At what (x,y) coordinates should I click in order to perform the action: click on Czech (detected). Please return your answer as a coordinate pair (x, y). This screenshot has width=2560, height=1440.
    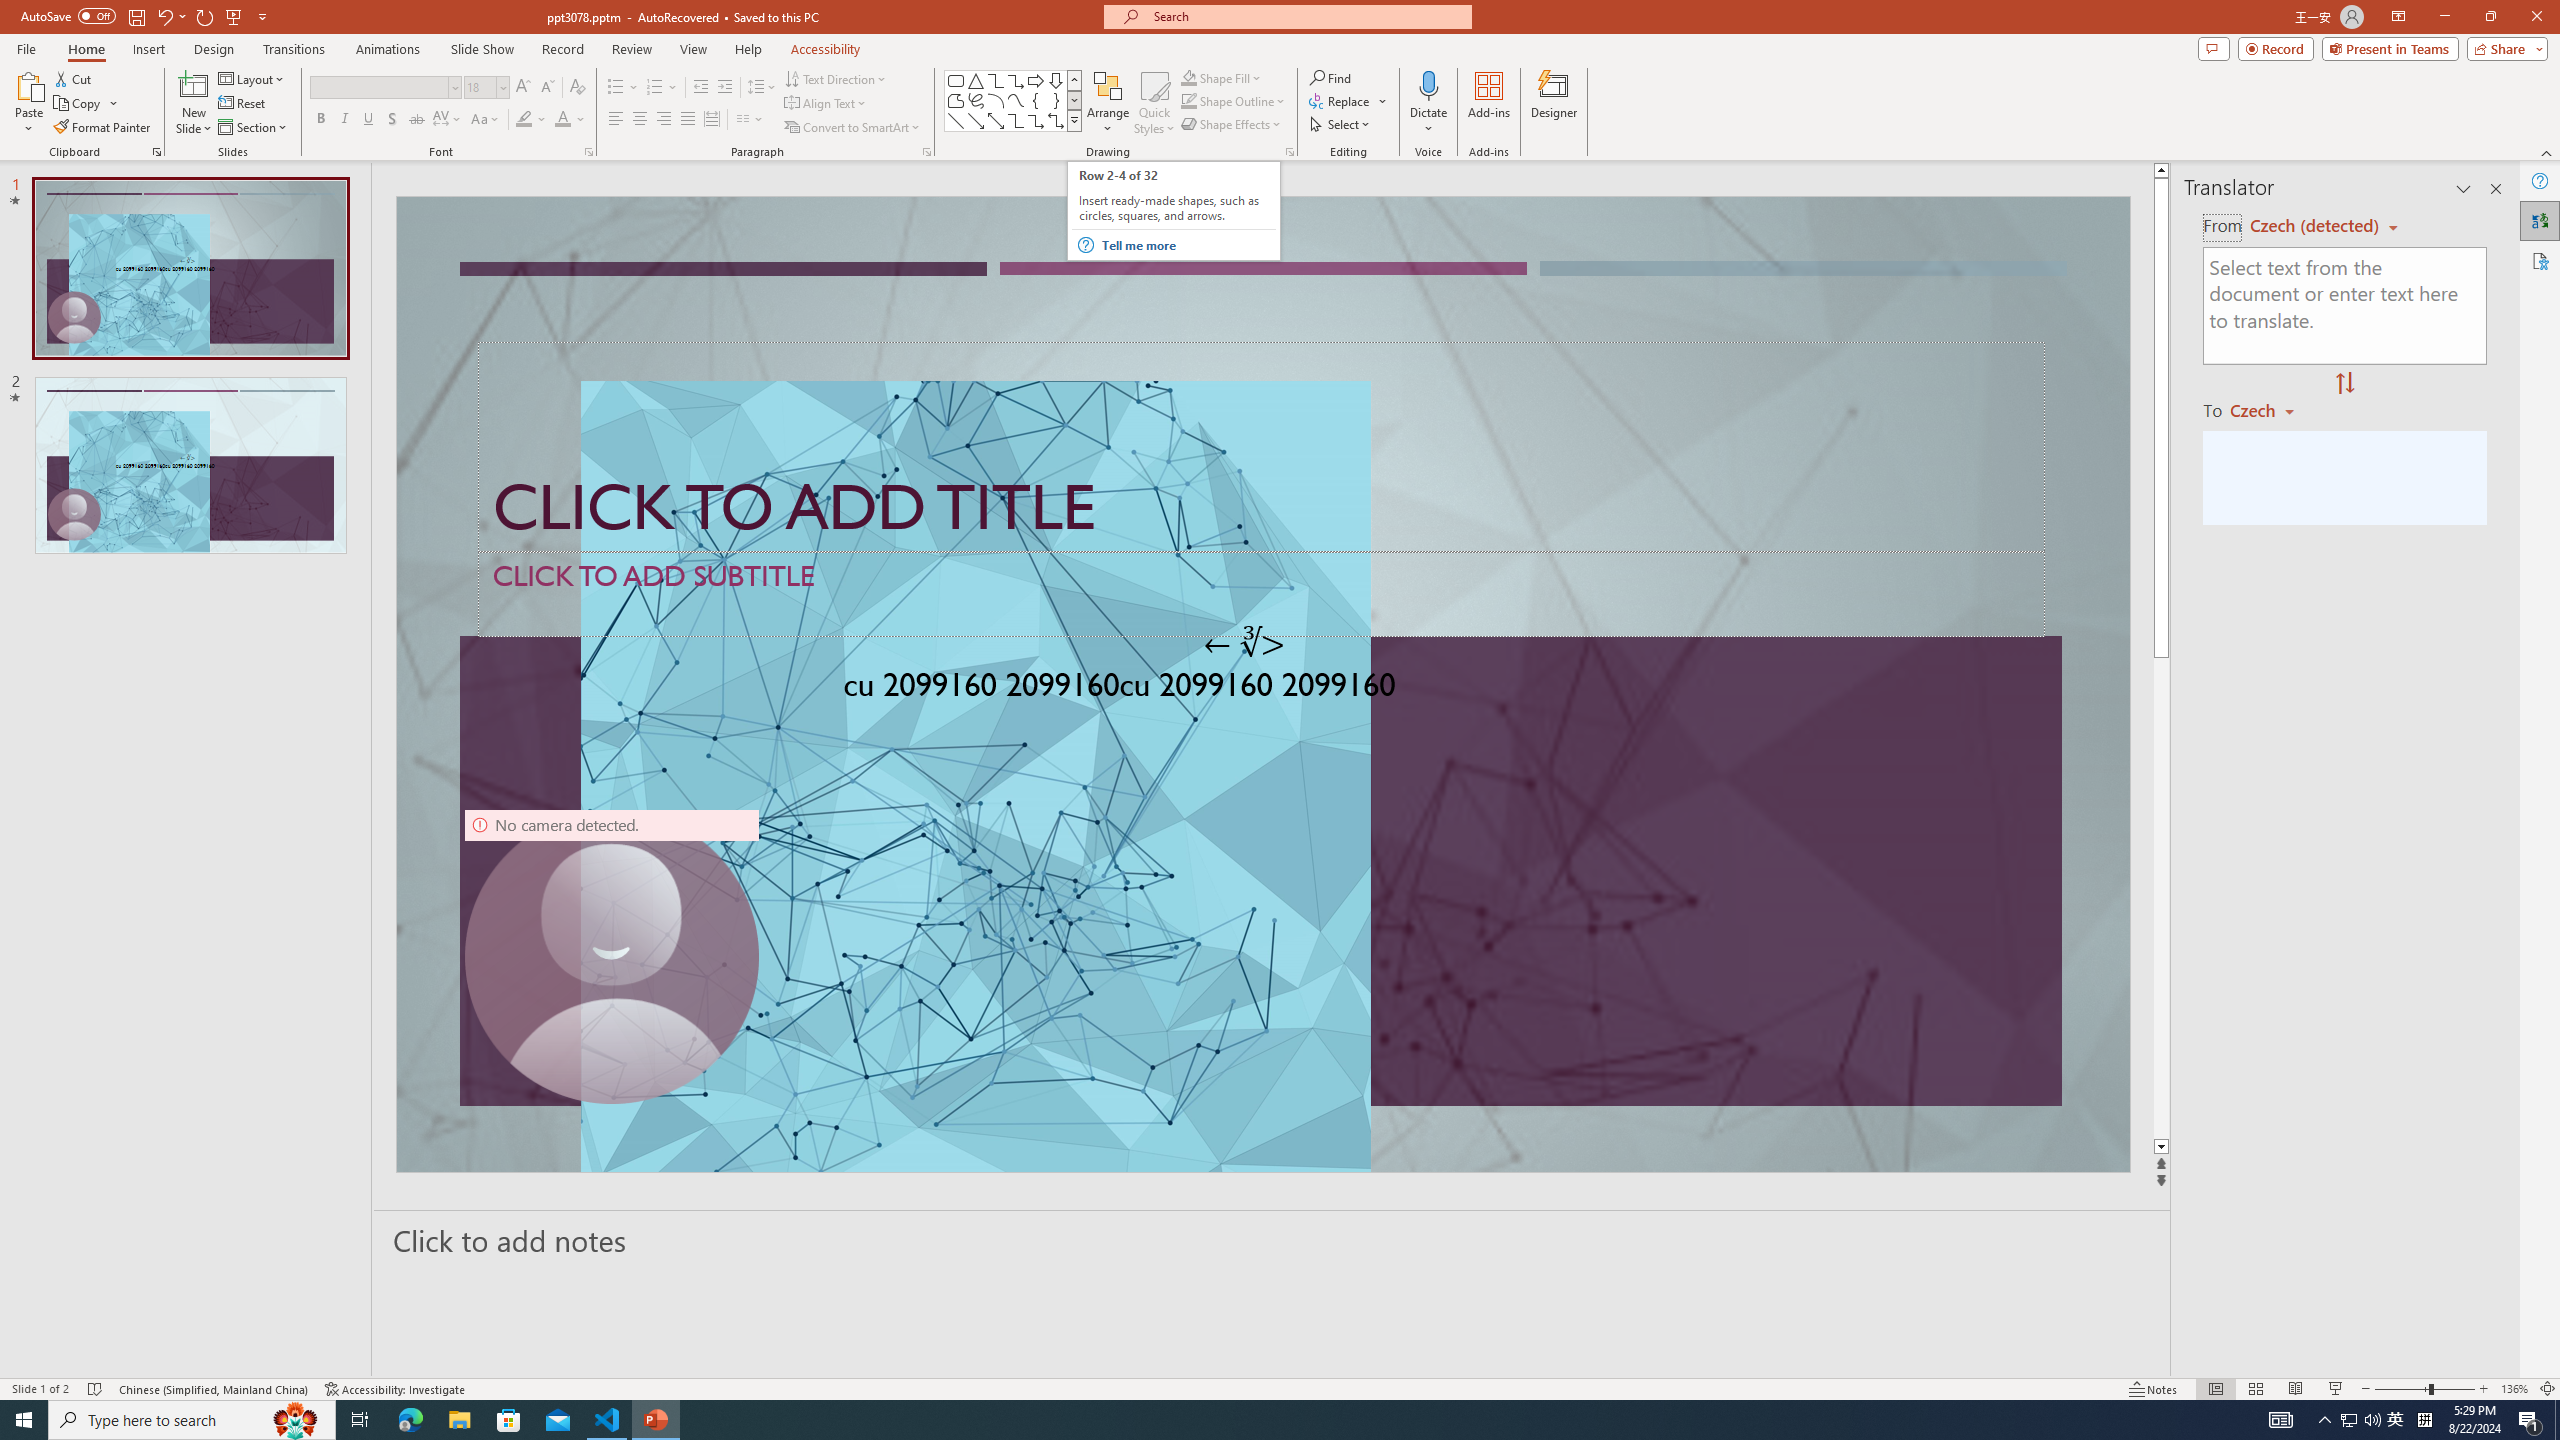
    Looking at the image, I should click on (2316, 226).